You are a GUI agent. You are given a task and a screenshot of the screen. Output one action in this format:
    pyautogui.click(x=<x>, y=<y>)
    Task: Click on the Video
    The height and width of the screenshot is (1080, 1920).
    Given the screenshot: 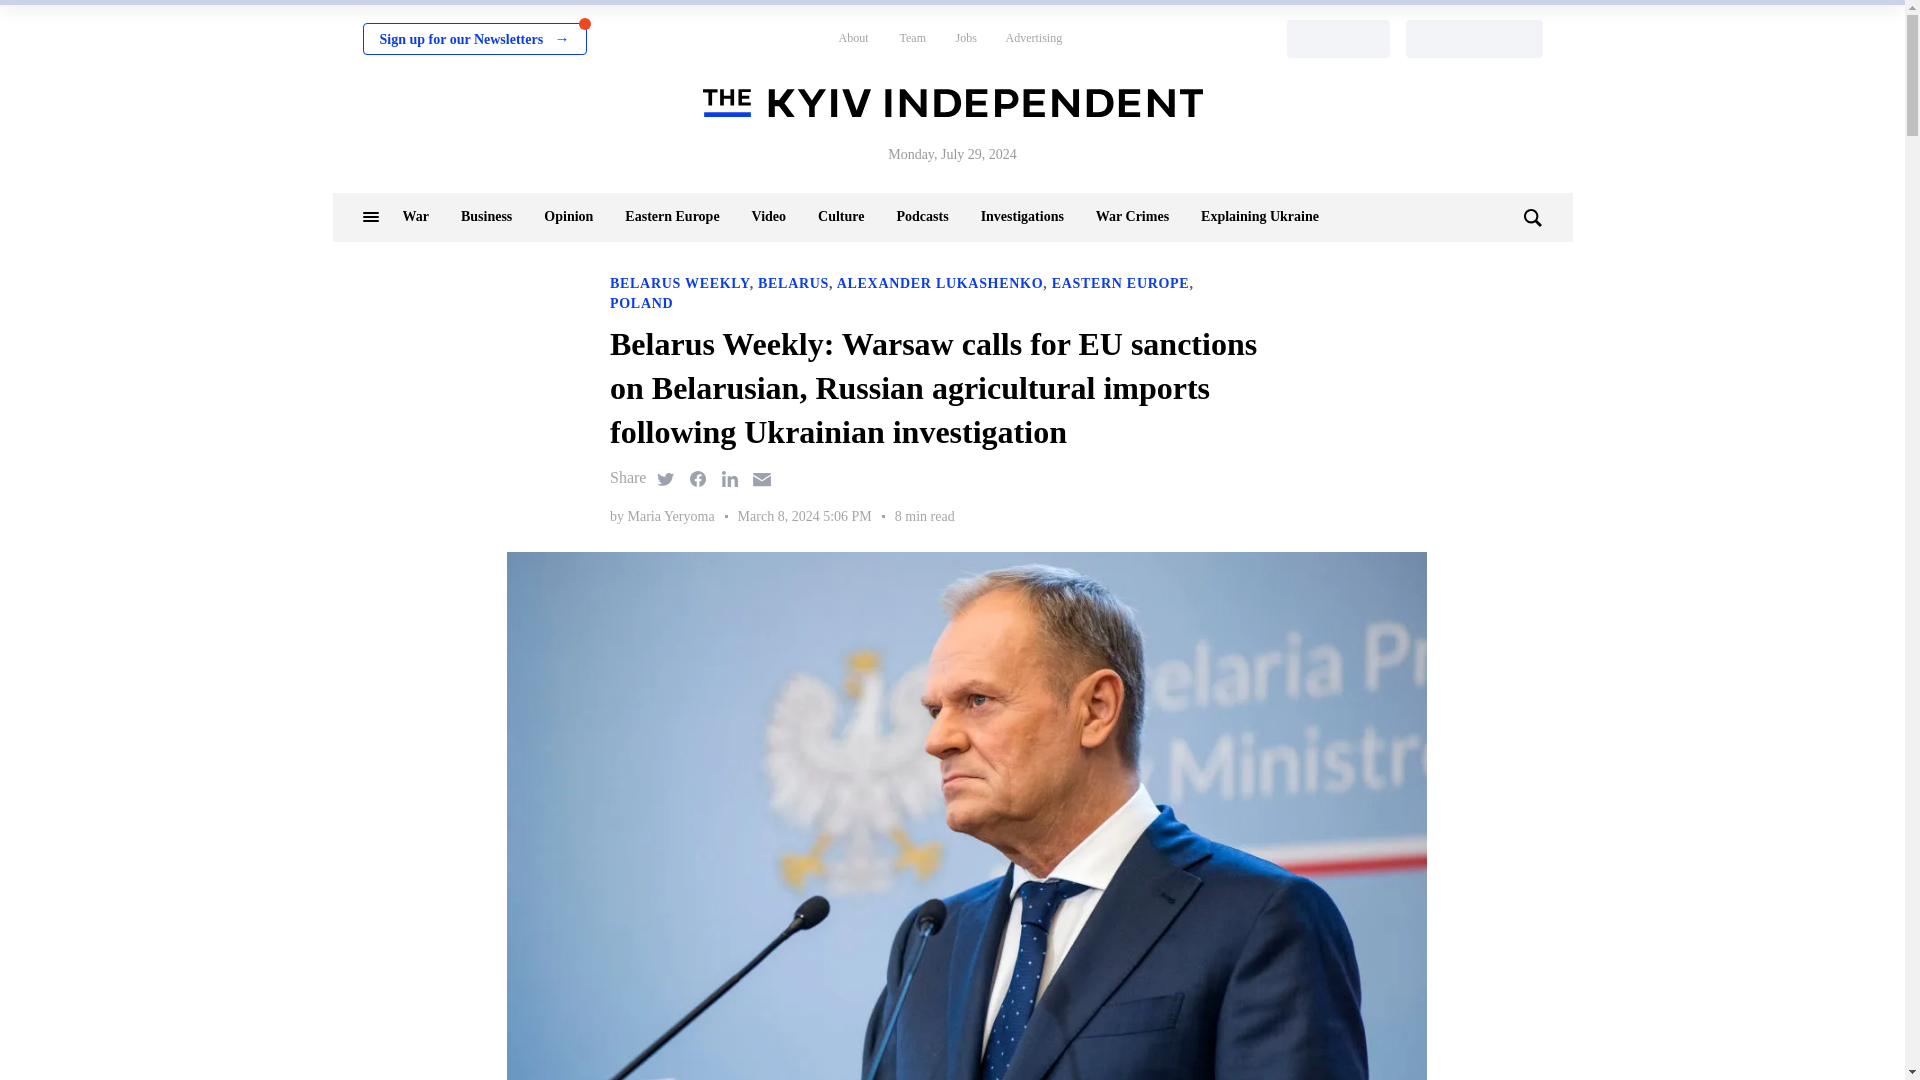 What is the action you would take?
    pyautogui.click(x=768, y=216)
    